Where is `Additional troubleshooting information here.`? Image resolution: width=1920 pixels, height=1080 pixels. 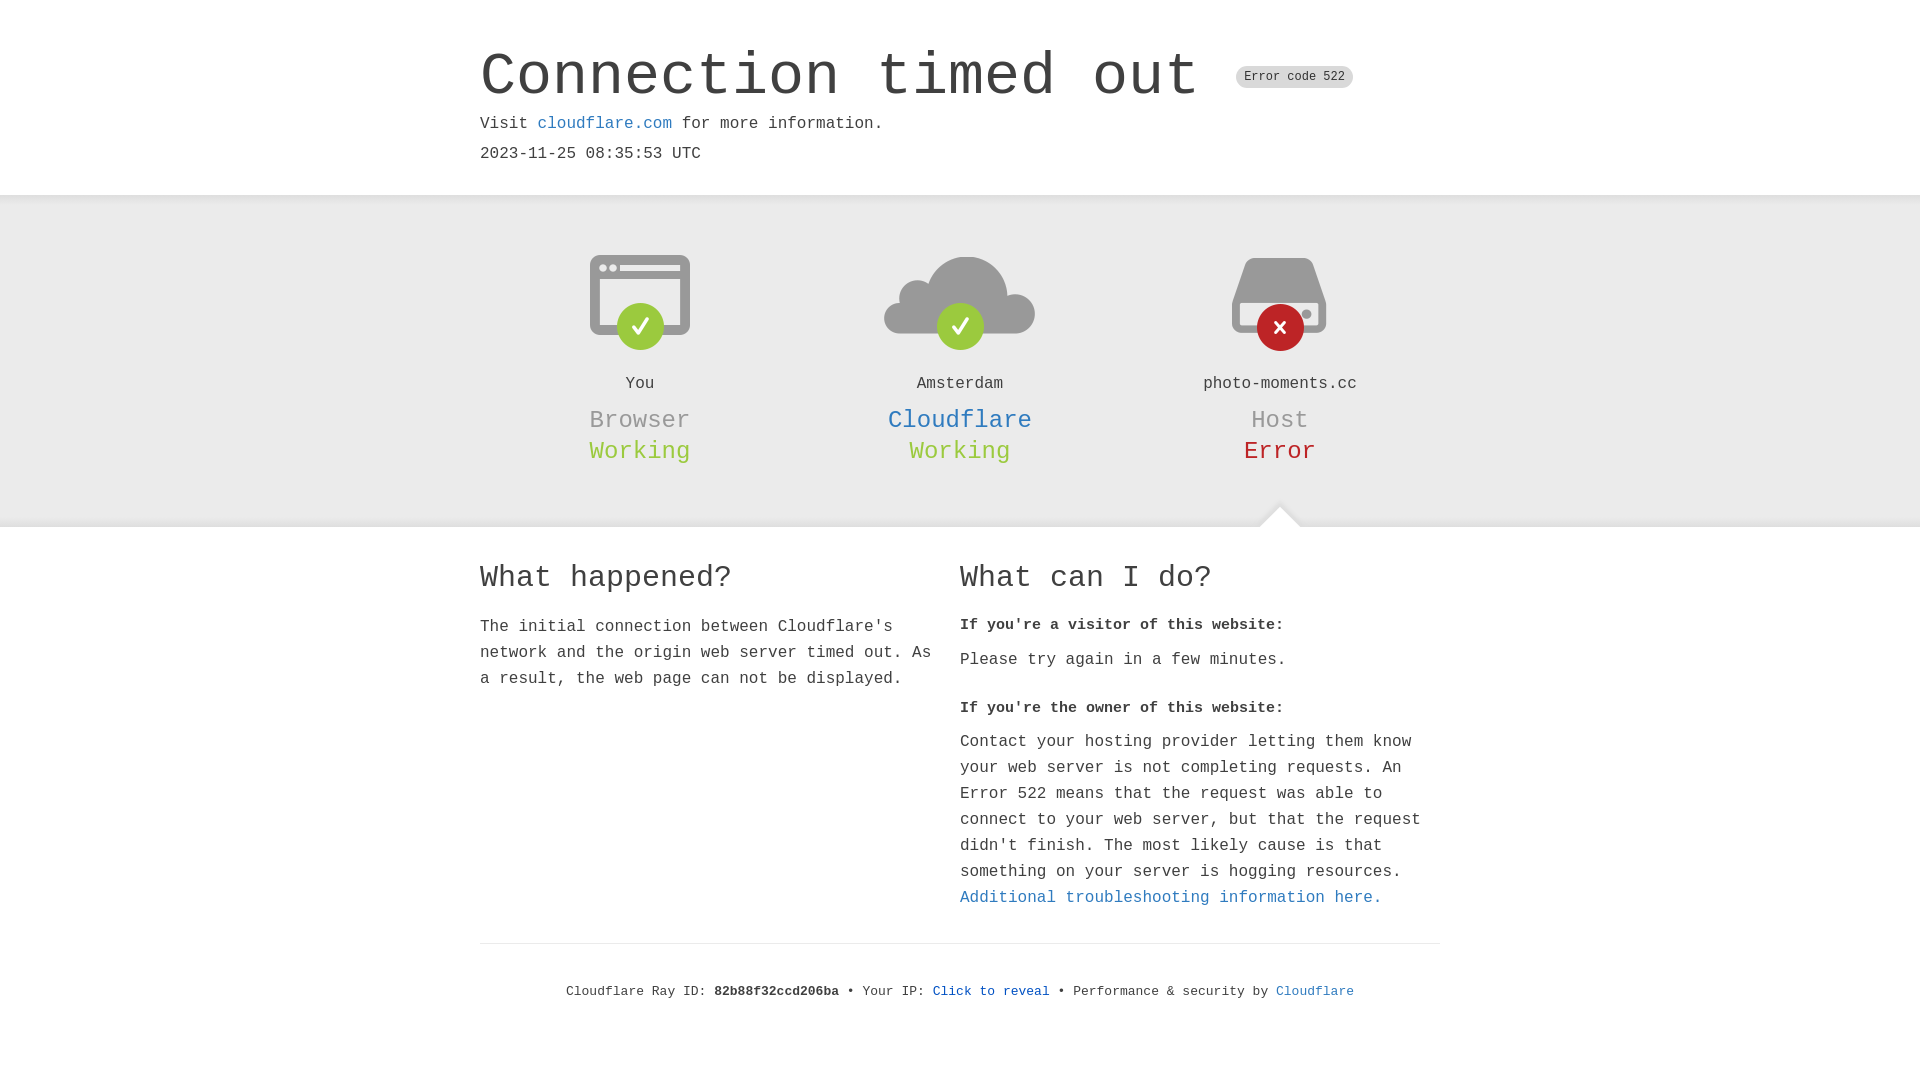
Additional troubleshooting information here. is located at coordinates (1171, 898).